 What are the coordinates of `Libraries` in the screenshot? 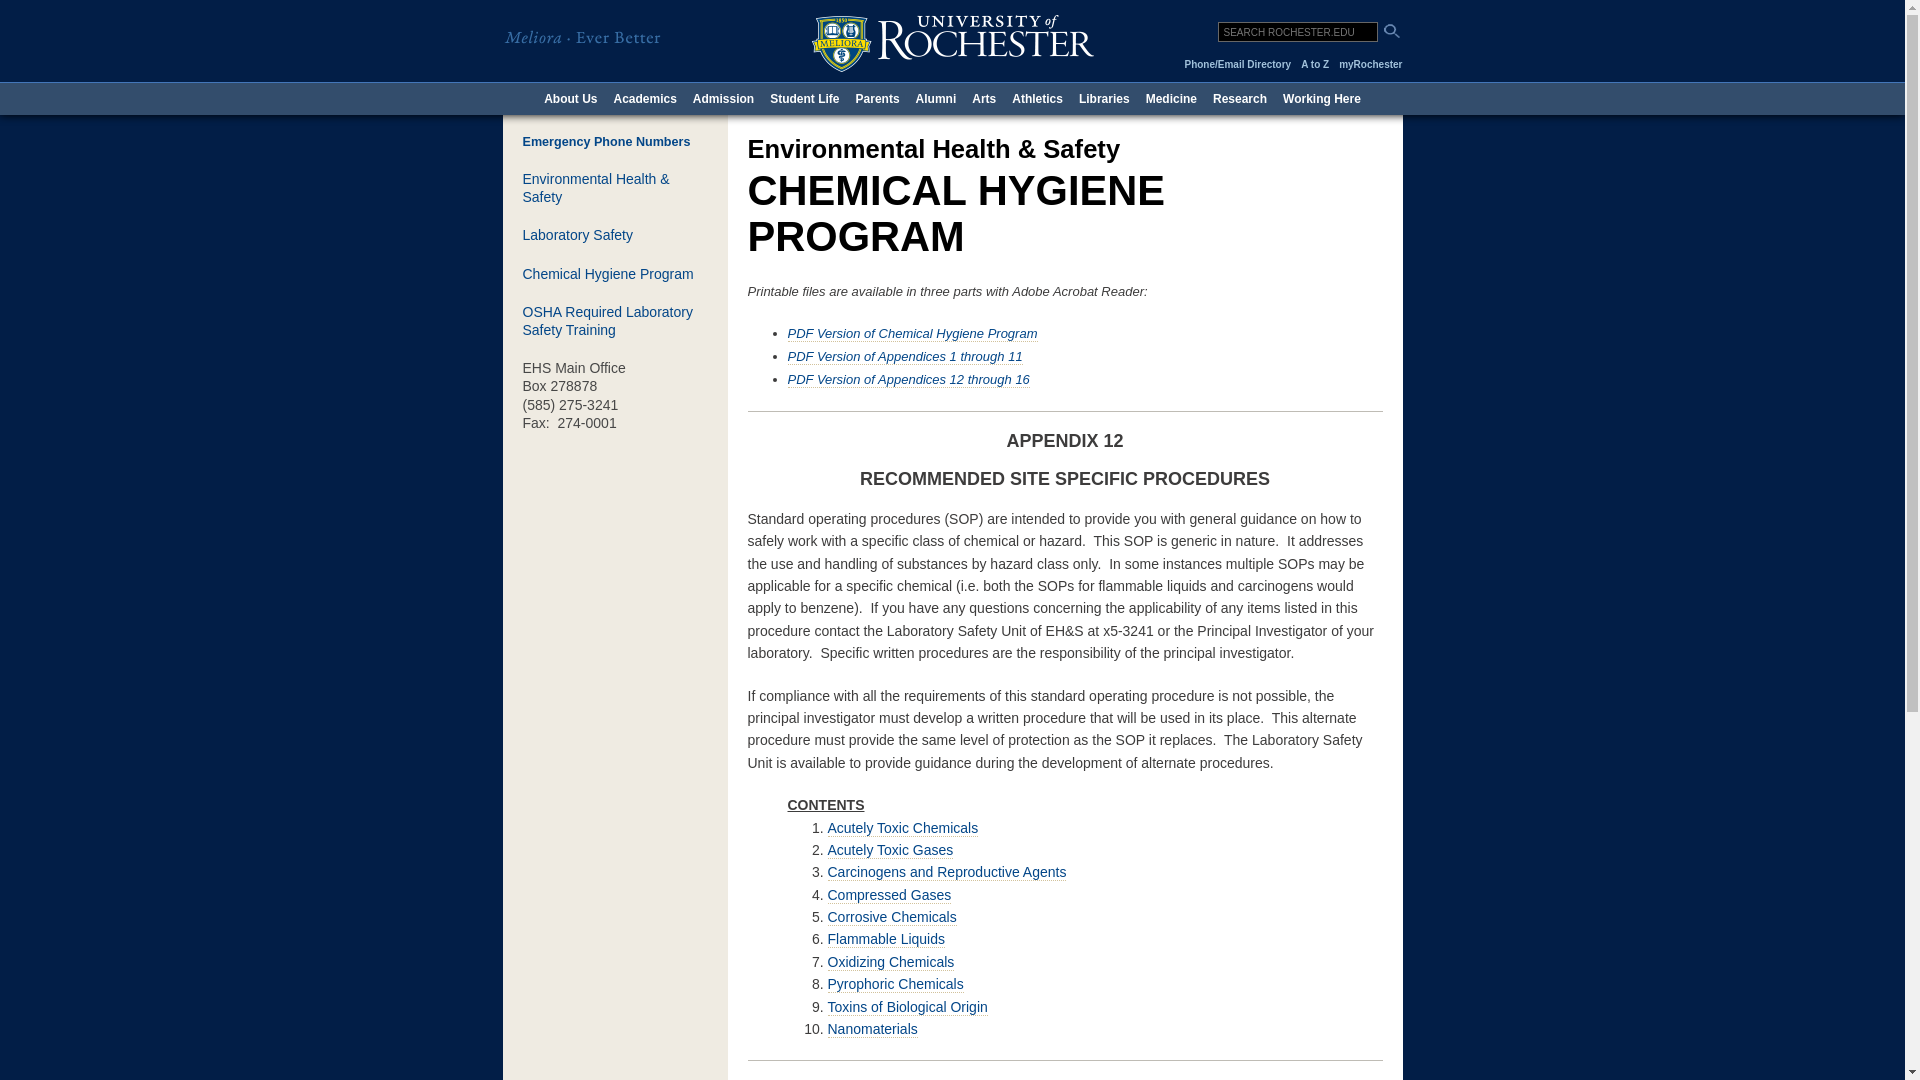 It's located at (1104, 98).